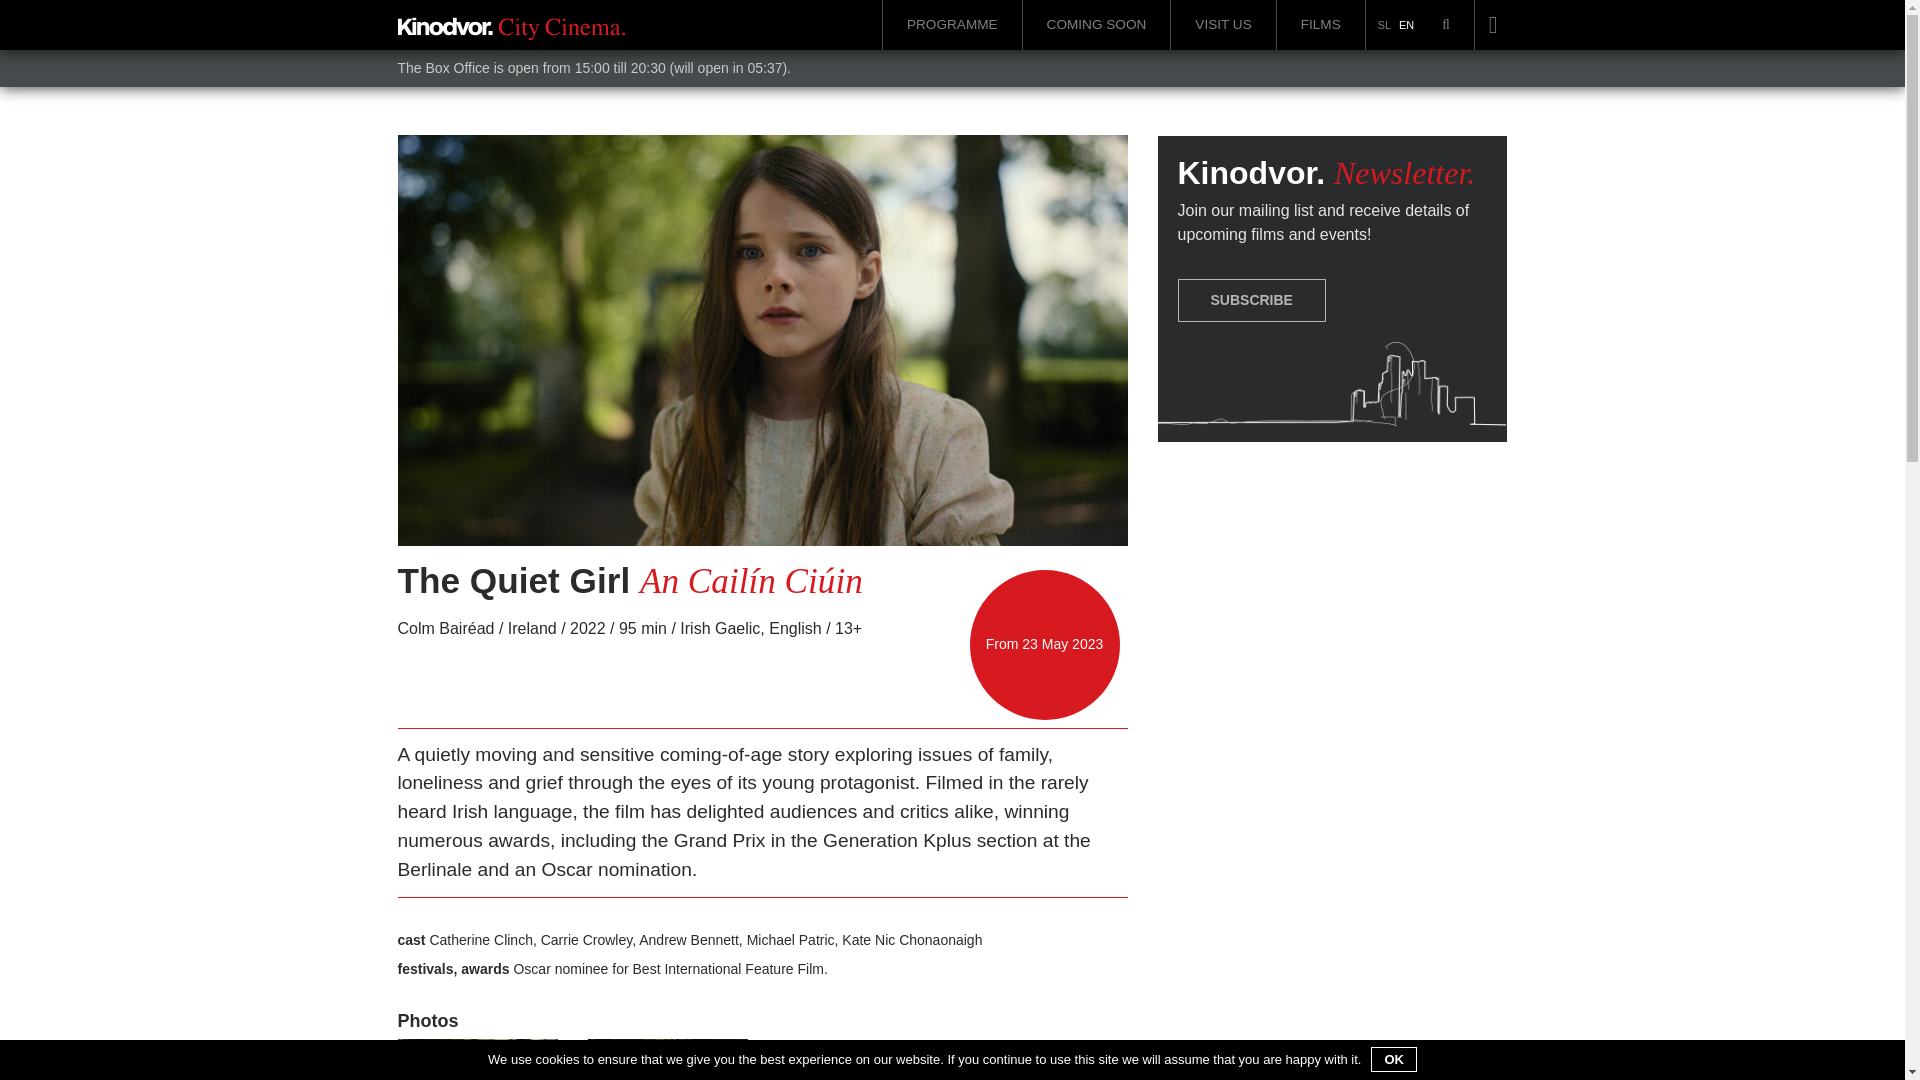 Image resolution: width=1920 pixels, height=1080 pixels. What do you see at coordinates (1222, 24) in the screenshot?
I see `VISIT US` at bounding box center [1222, 24].